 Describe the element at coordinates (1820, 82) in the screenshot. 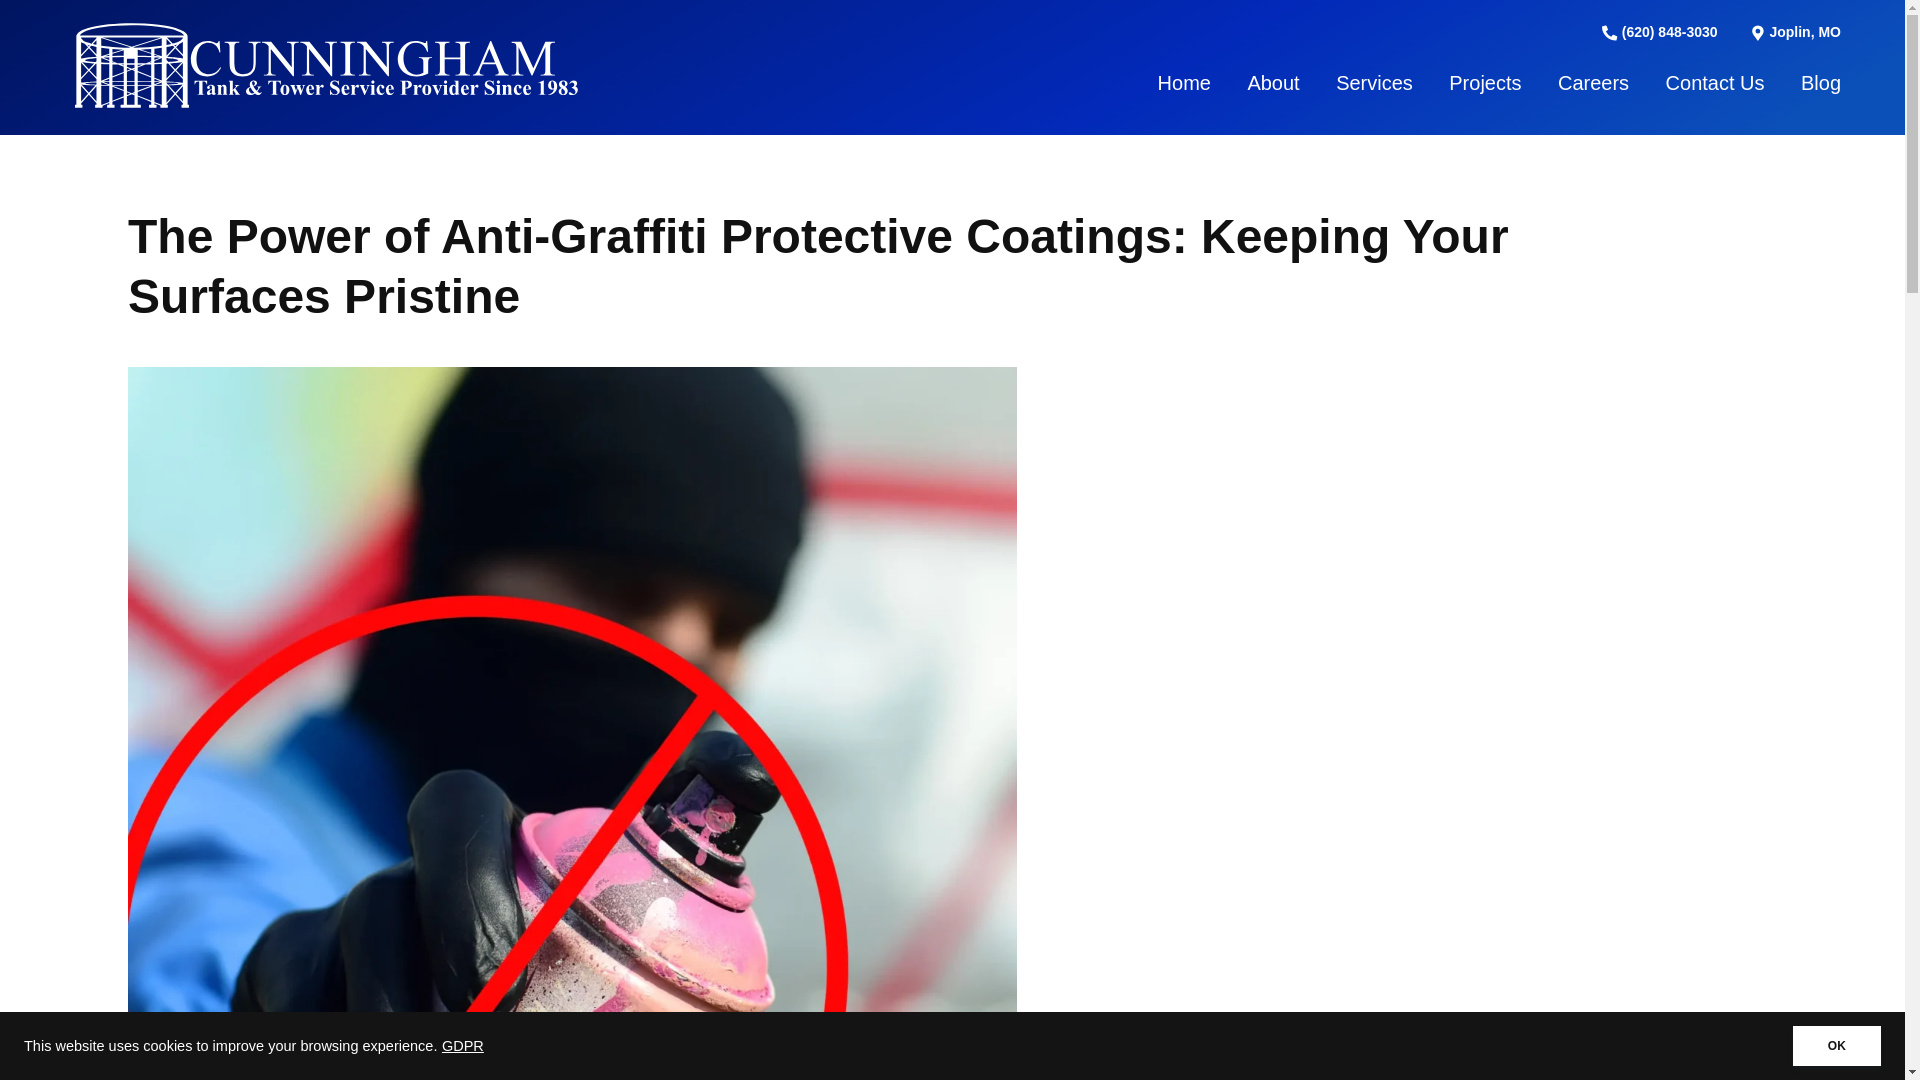

I see `Blog` at that location.